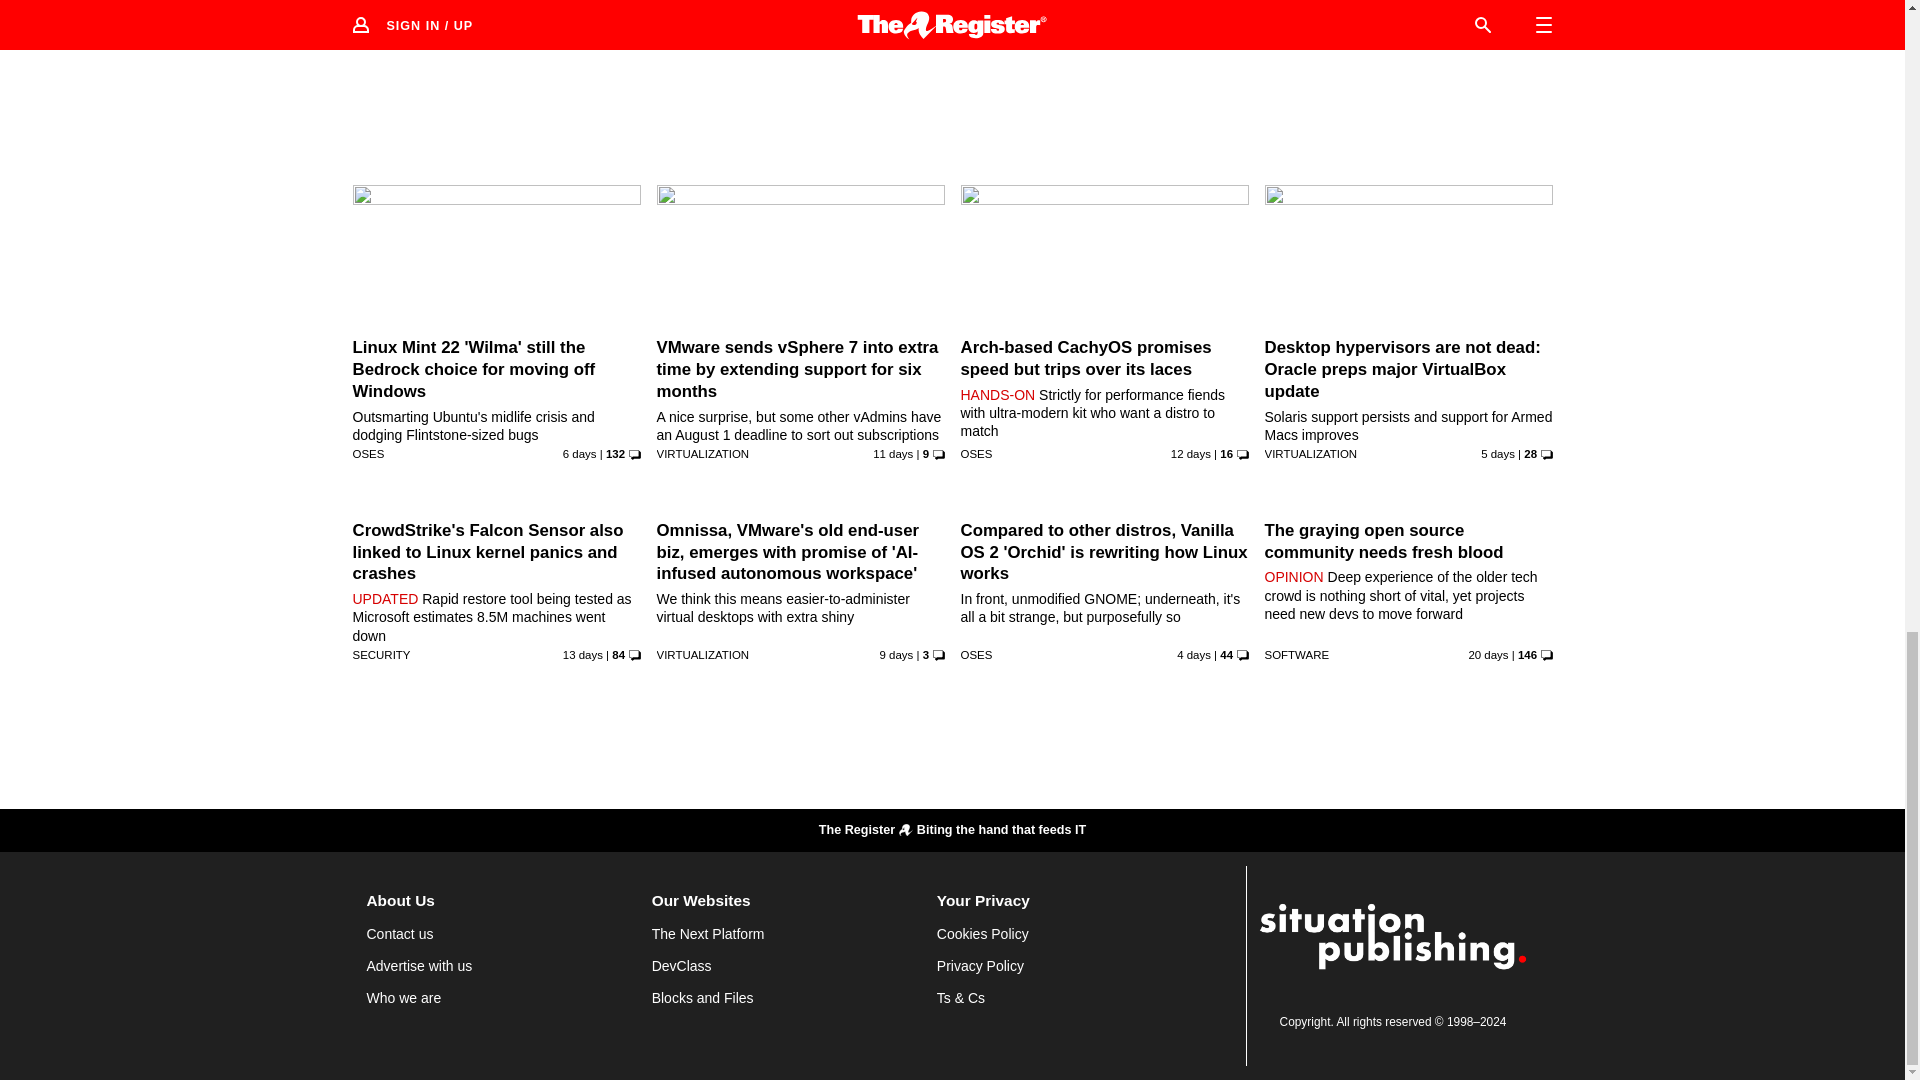 This screenshot has width=1920, height=1080. I want to click on 23 Jul 2024 11:27, so click(1191, 454).